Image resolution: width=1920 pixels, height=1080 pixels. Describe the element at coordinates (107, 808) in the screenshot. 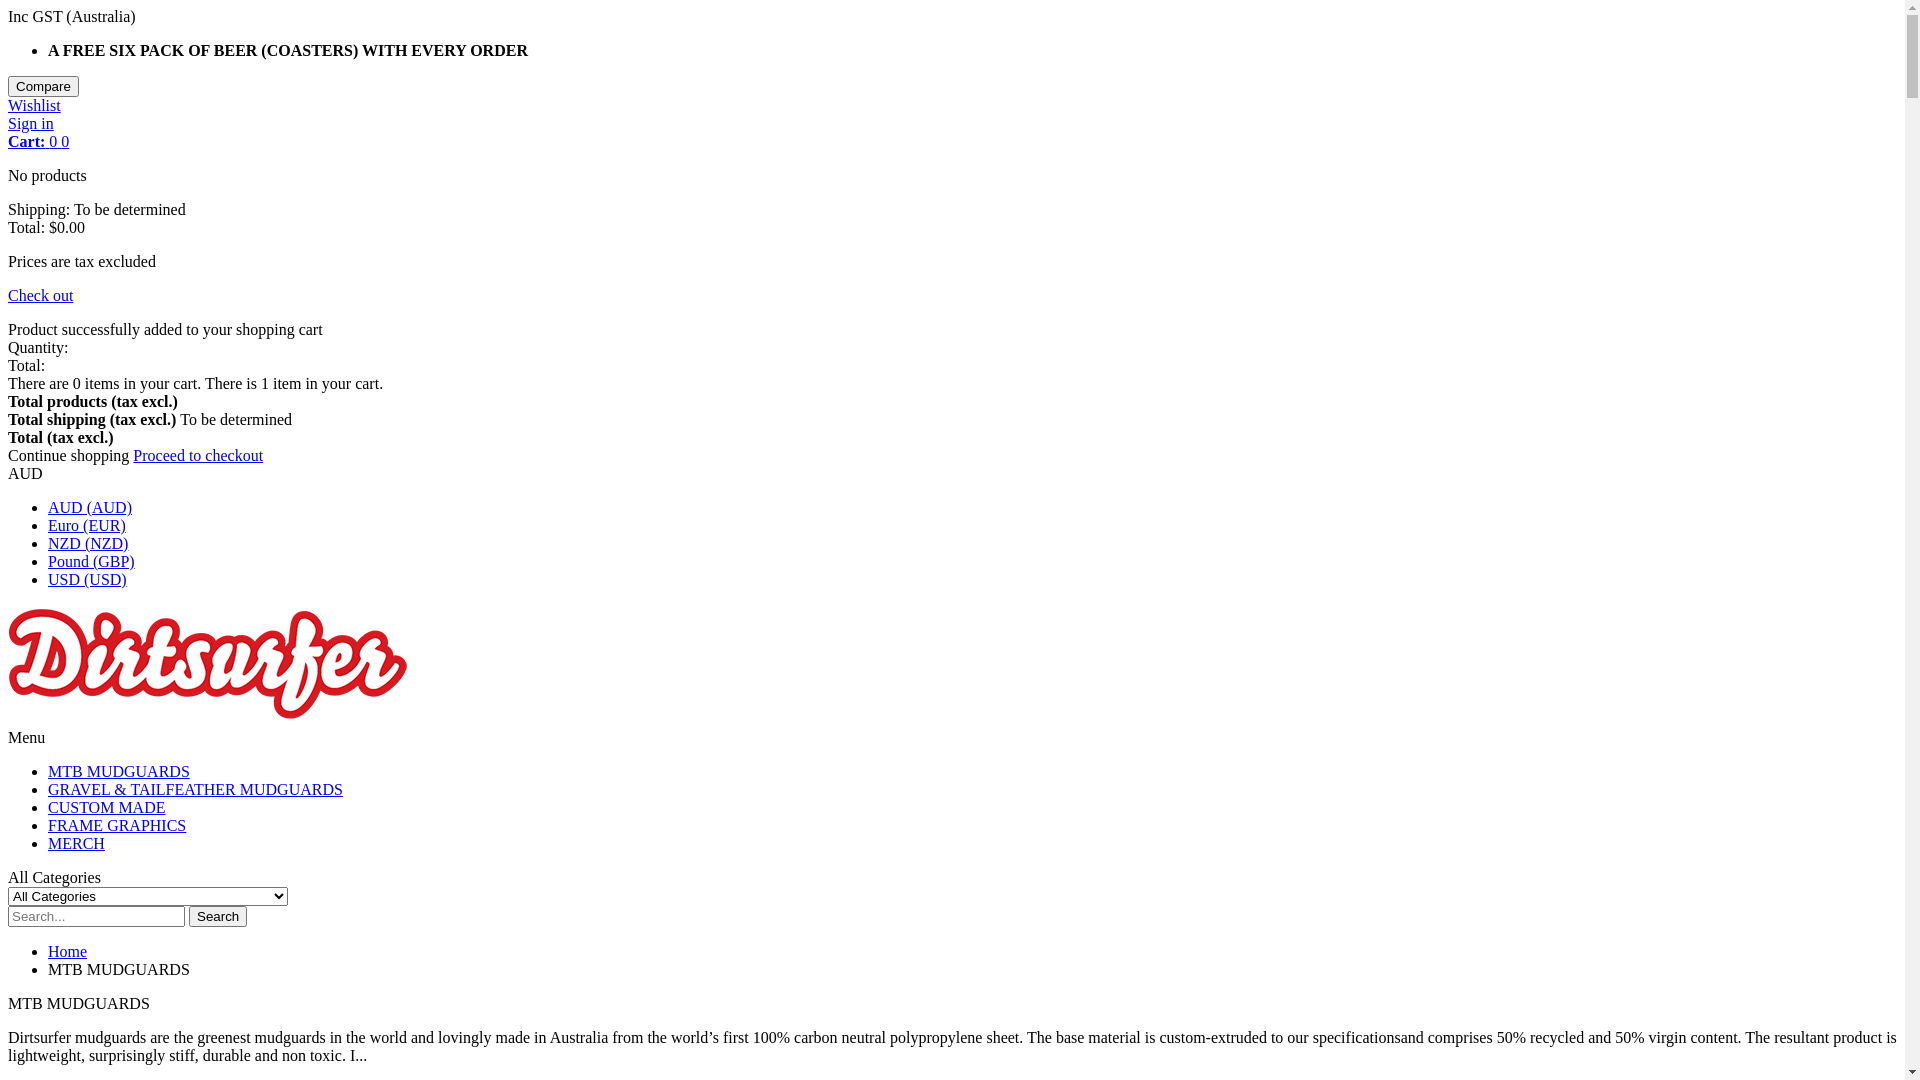

I see `CUSTOM MADE` at that location.